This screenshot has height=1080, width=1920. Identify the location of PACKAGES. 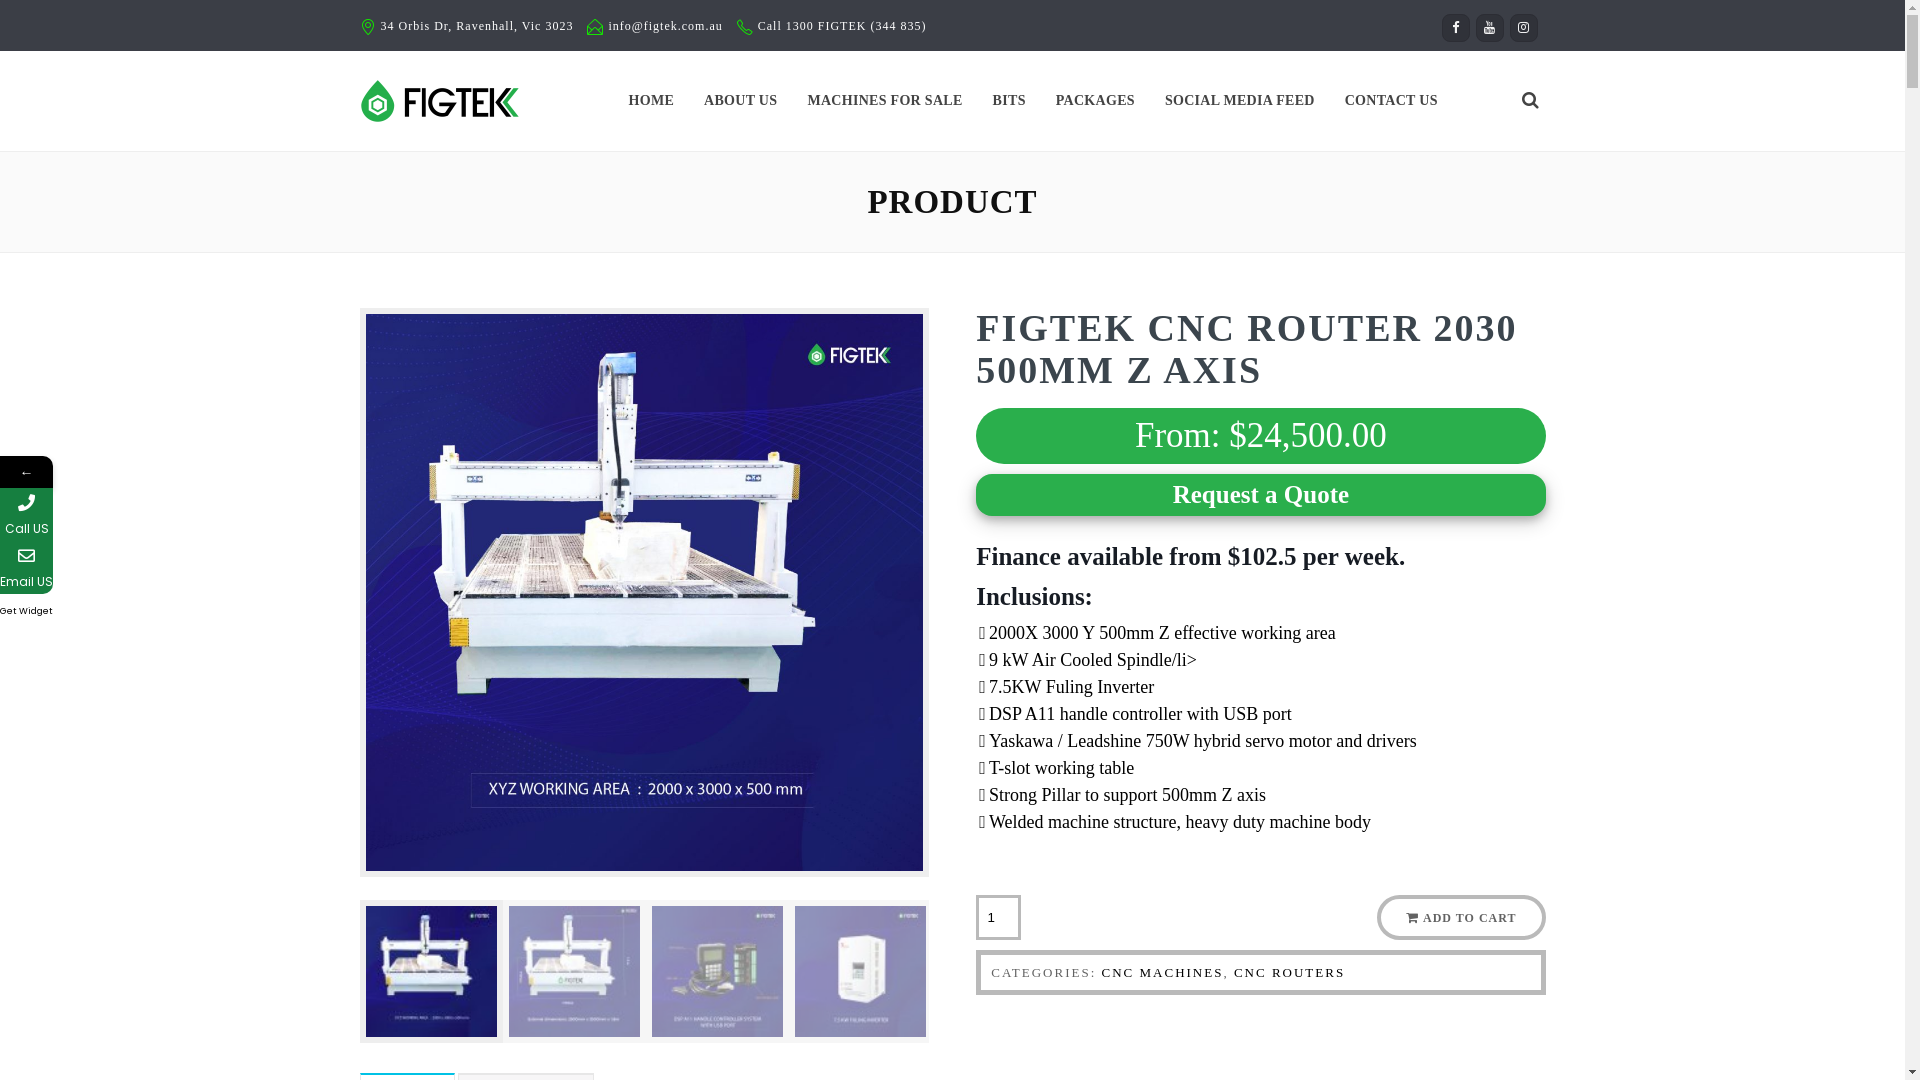
(1096, 101).